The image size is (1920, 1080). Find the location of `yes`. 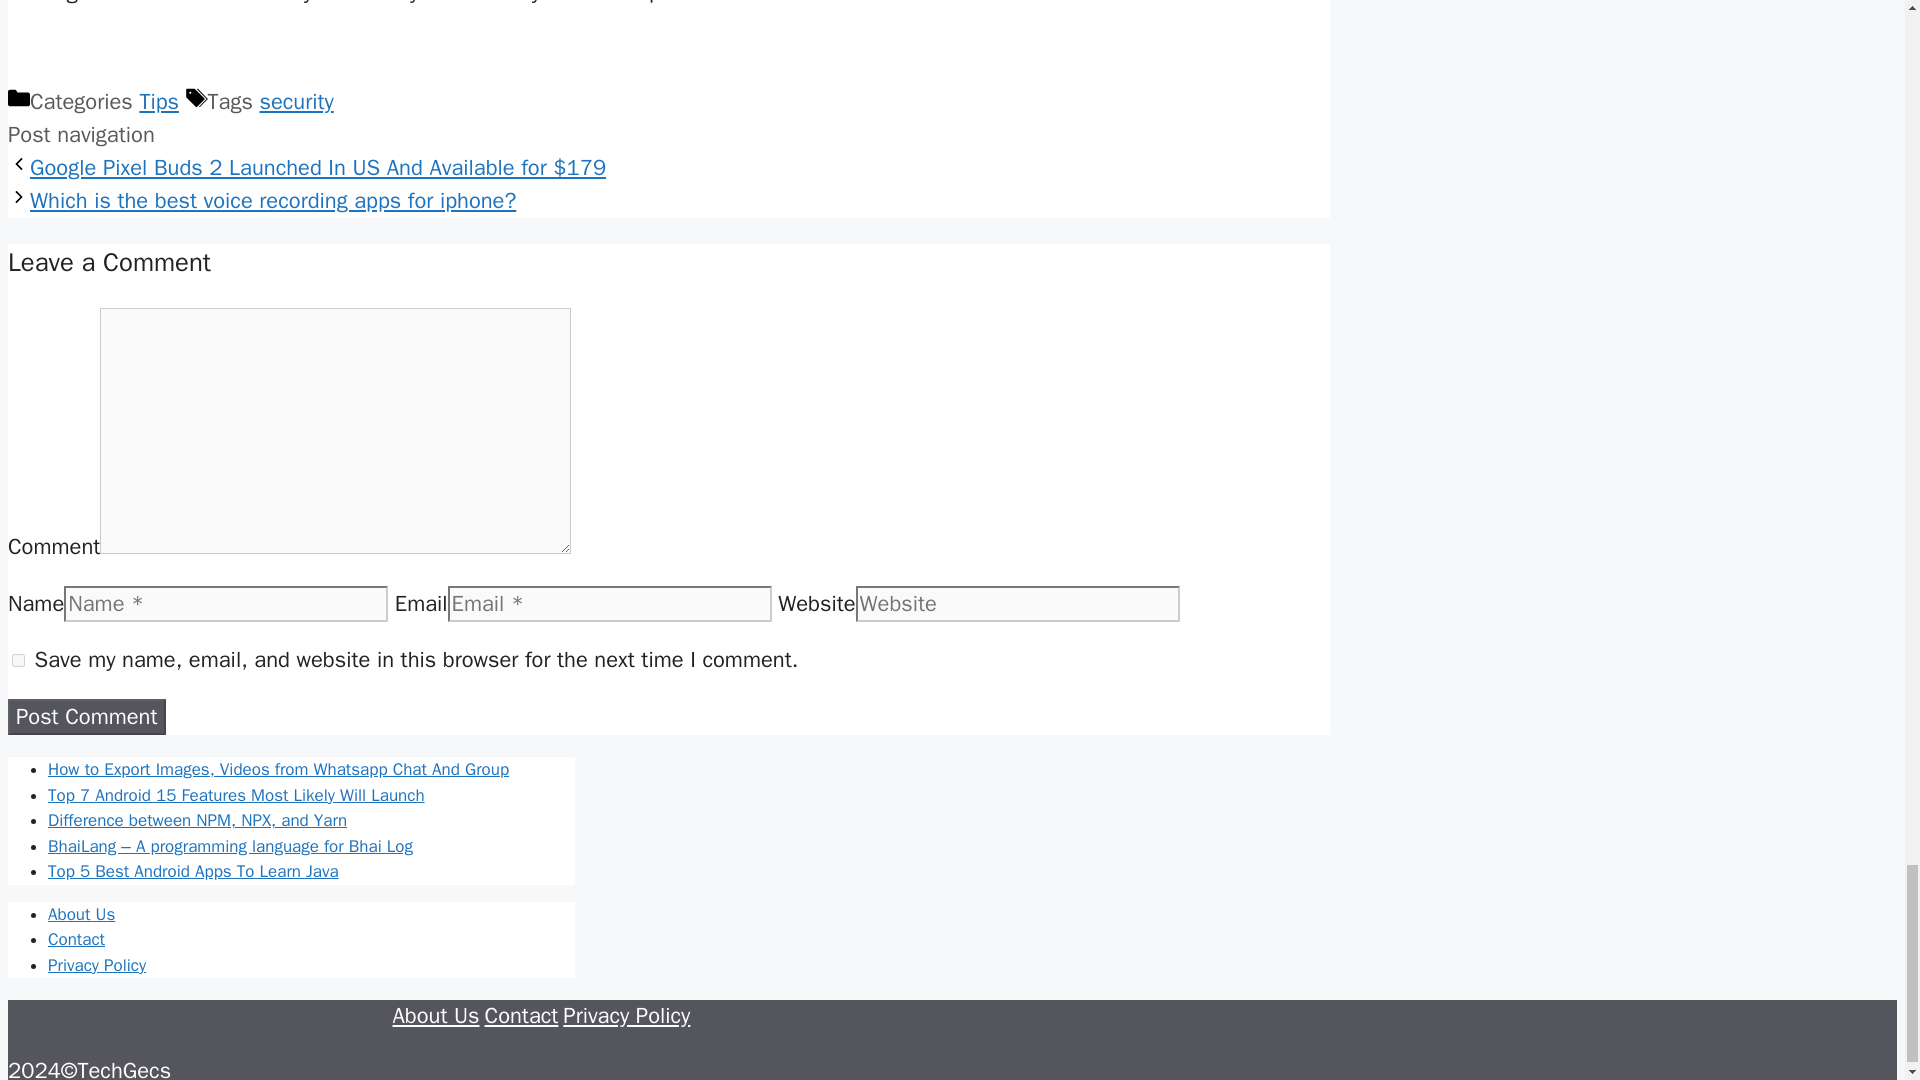

yes is located at coordinates (18, 660).